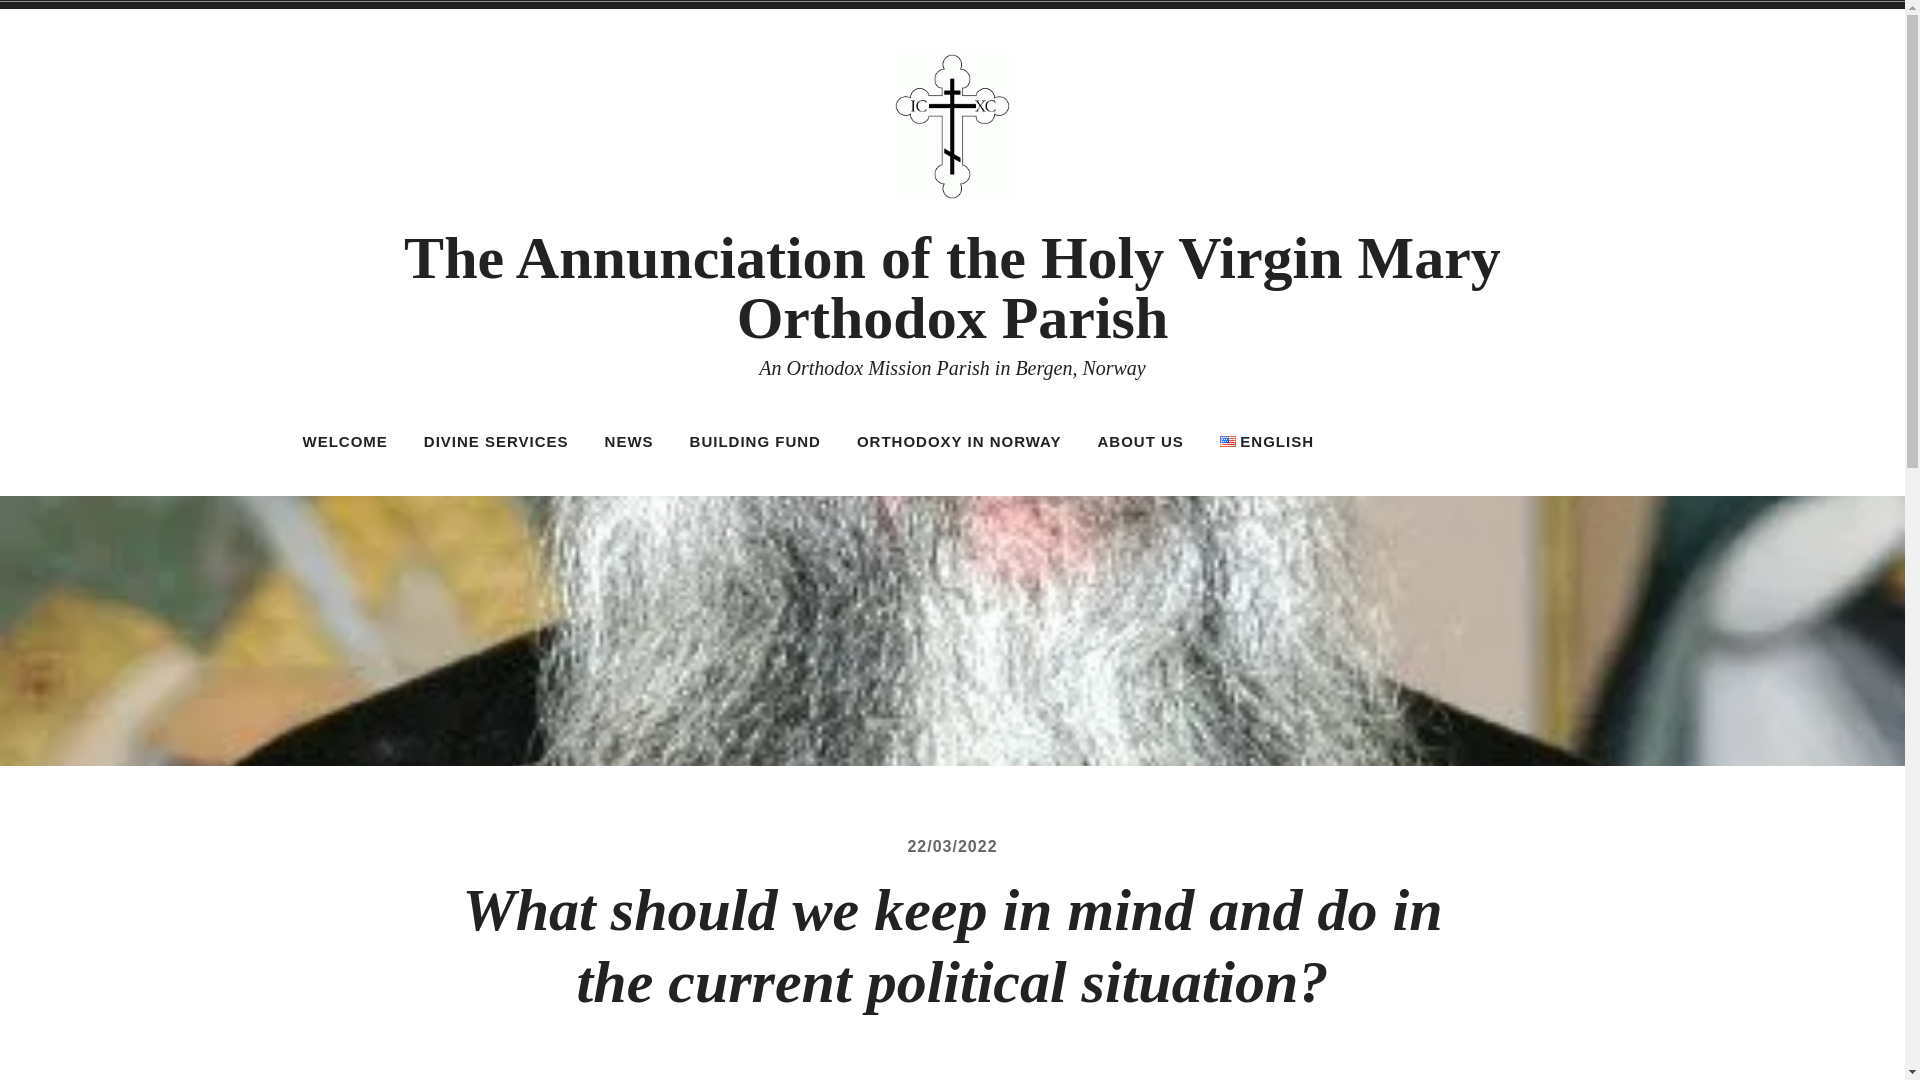 The height and width of the screenshot is (1080, 1920). What do you see at coordinates (952, 288) in the screenshot?
I see `The Annunciation of the Holy Virgin Mary Orthodox Parish` at bounding box center [952, 288].